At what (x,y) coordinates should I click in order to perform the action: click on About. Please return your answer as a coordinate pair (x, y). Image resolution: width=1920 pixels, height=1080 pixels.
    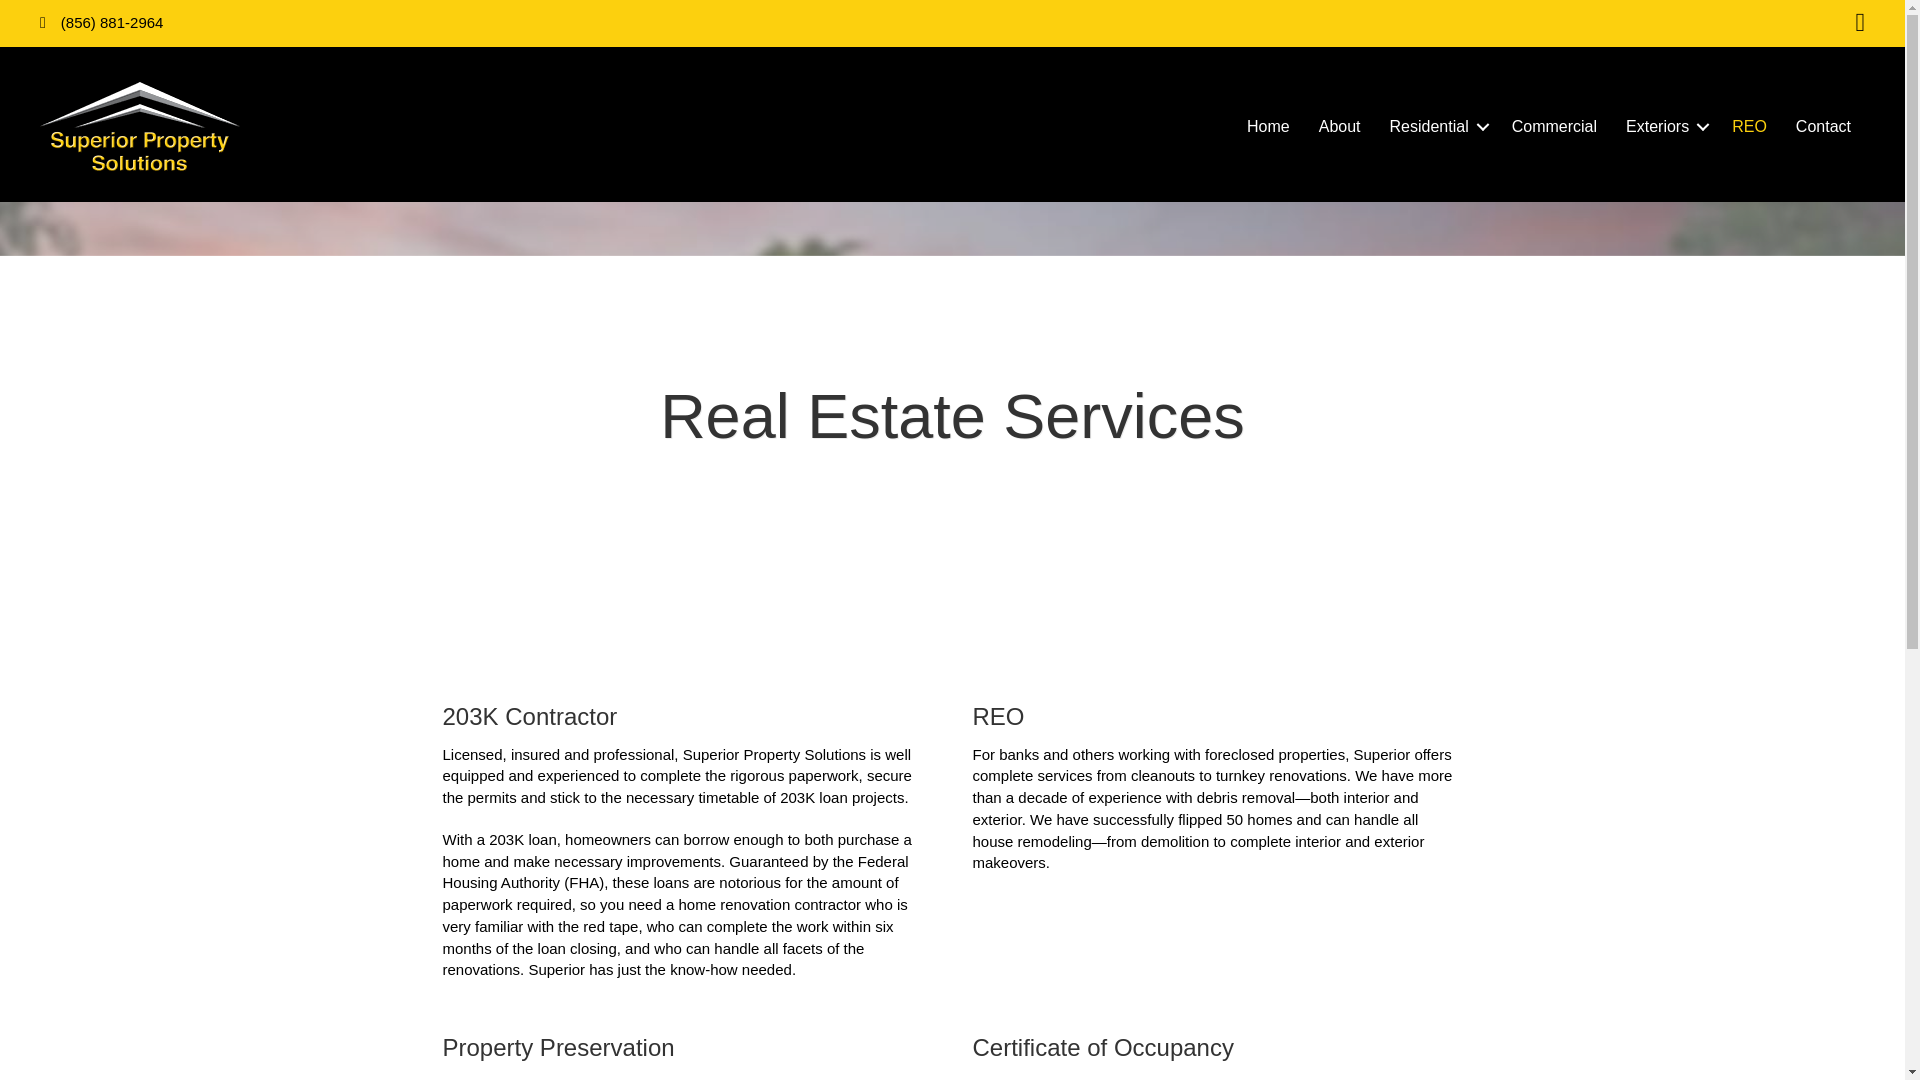
    Looking at the image, I should click on (1340, 126).